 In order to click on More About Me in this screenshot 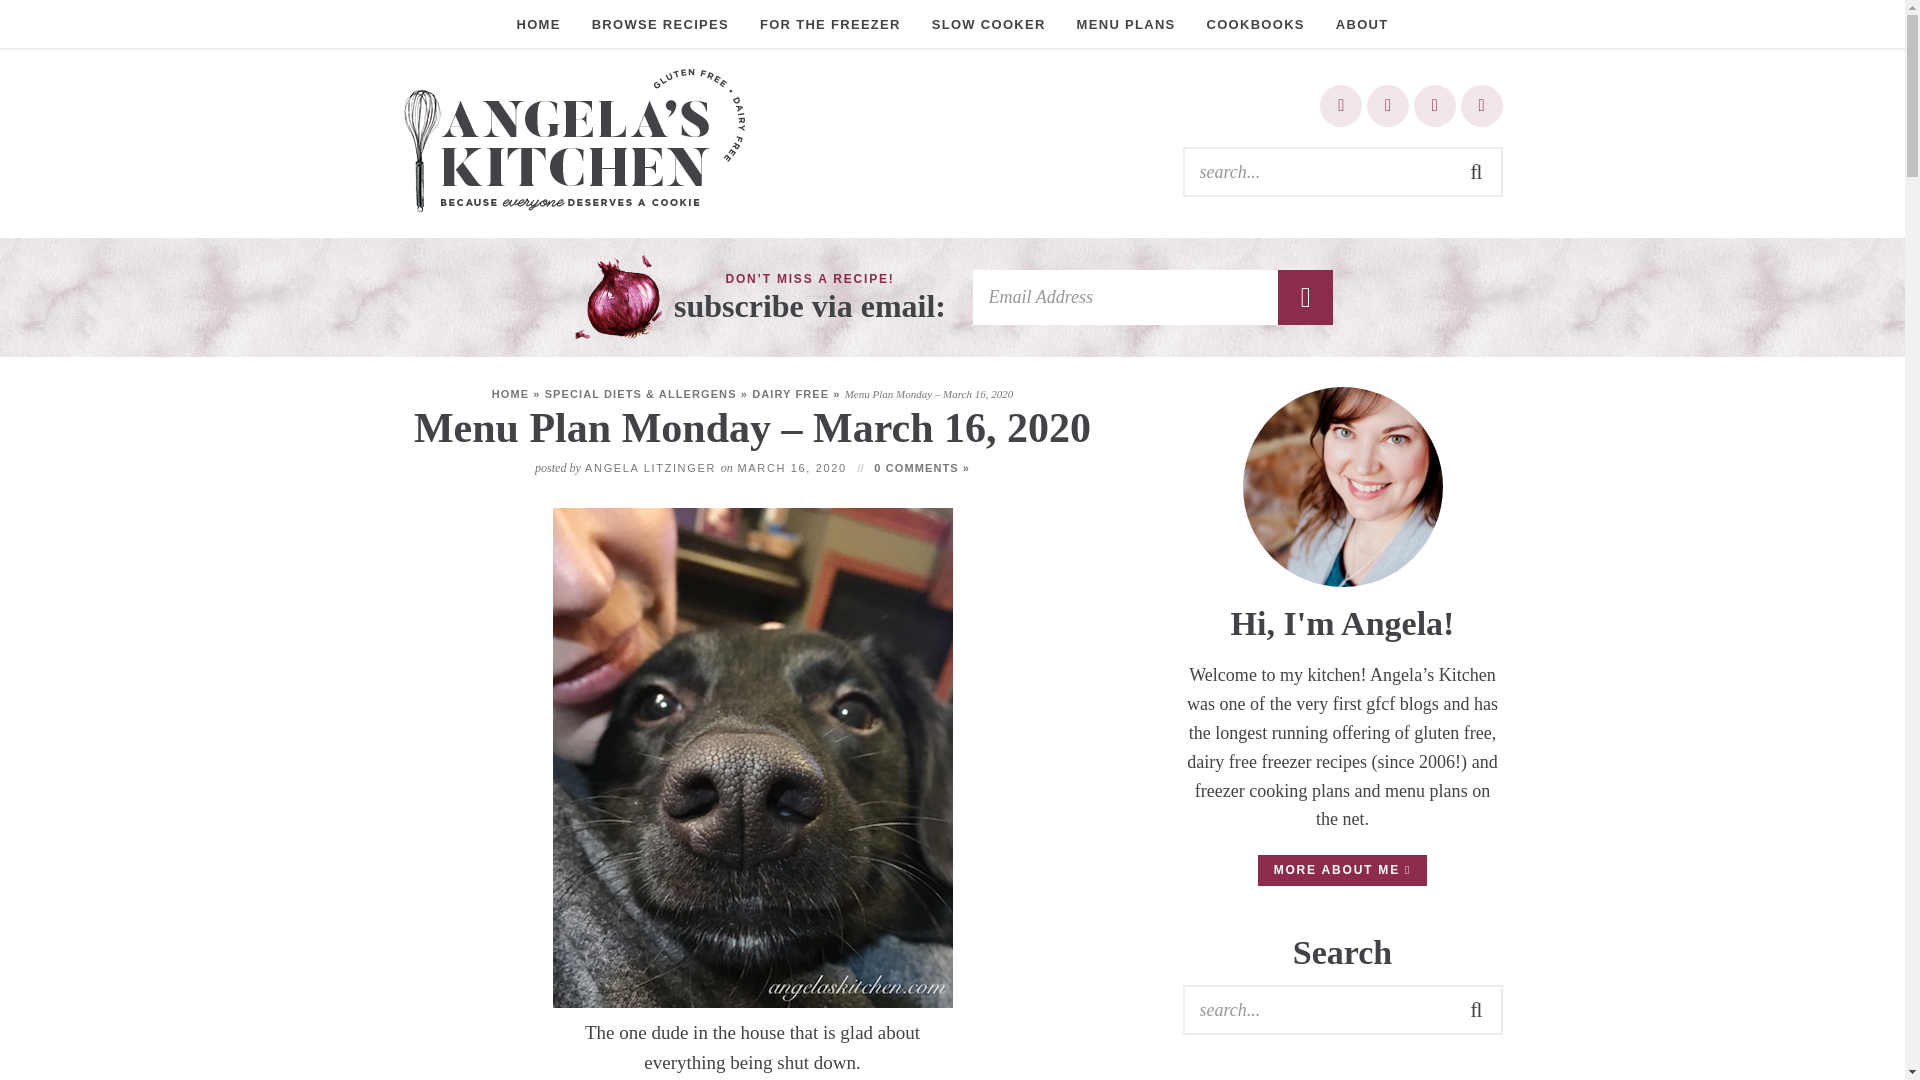, I will do `click(1342, 486)`.